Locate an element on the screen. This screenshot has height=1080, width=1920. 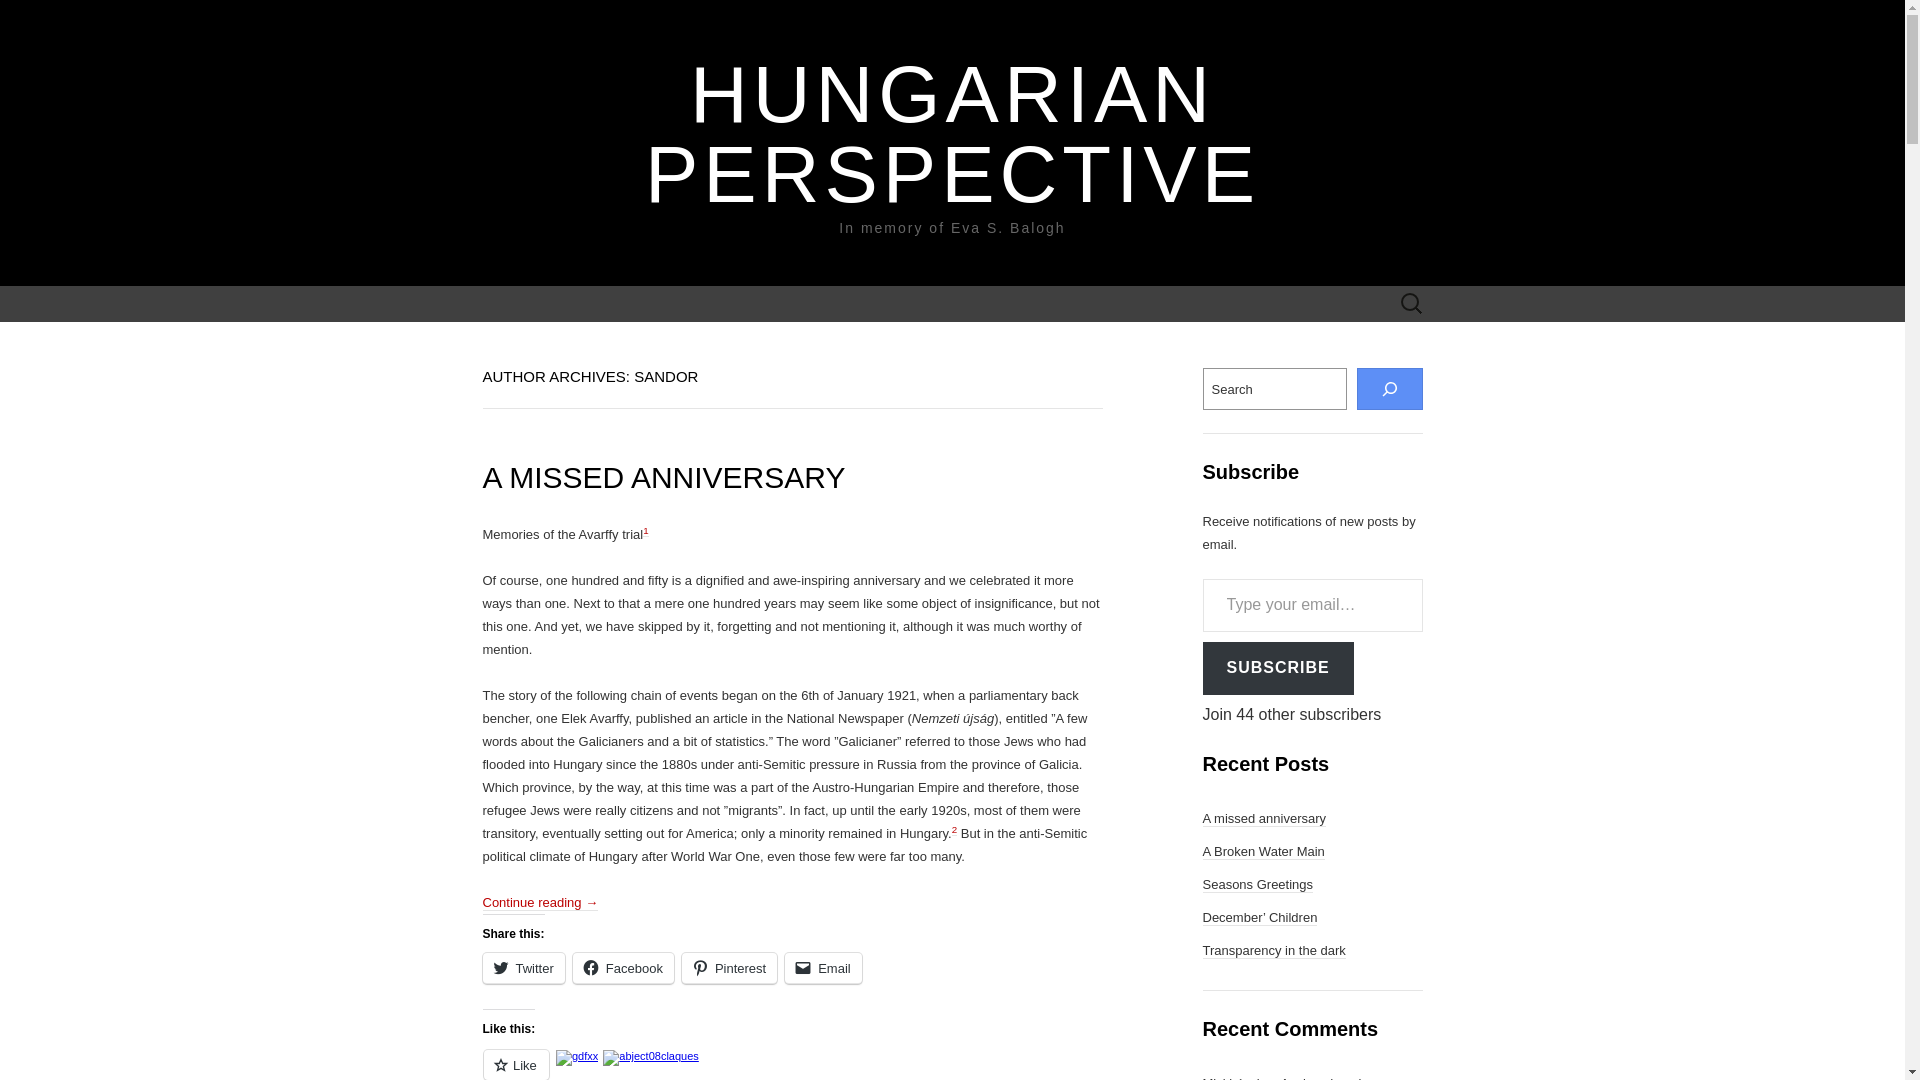
A MISSED ANNIVERSARY is located at coordinates (662, 477).